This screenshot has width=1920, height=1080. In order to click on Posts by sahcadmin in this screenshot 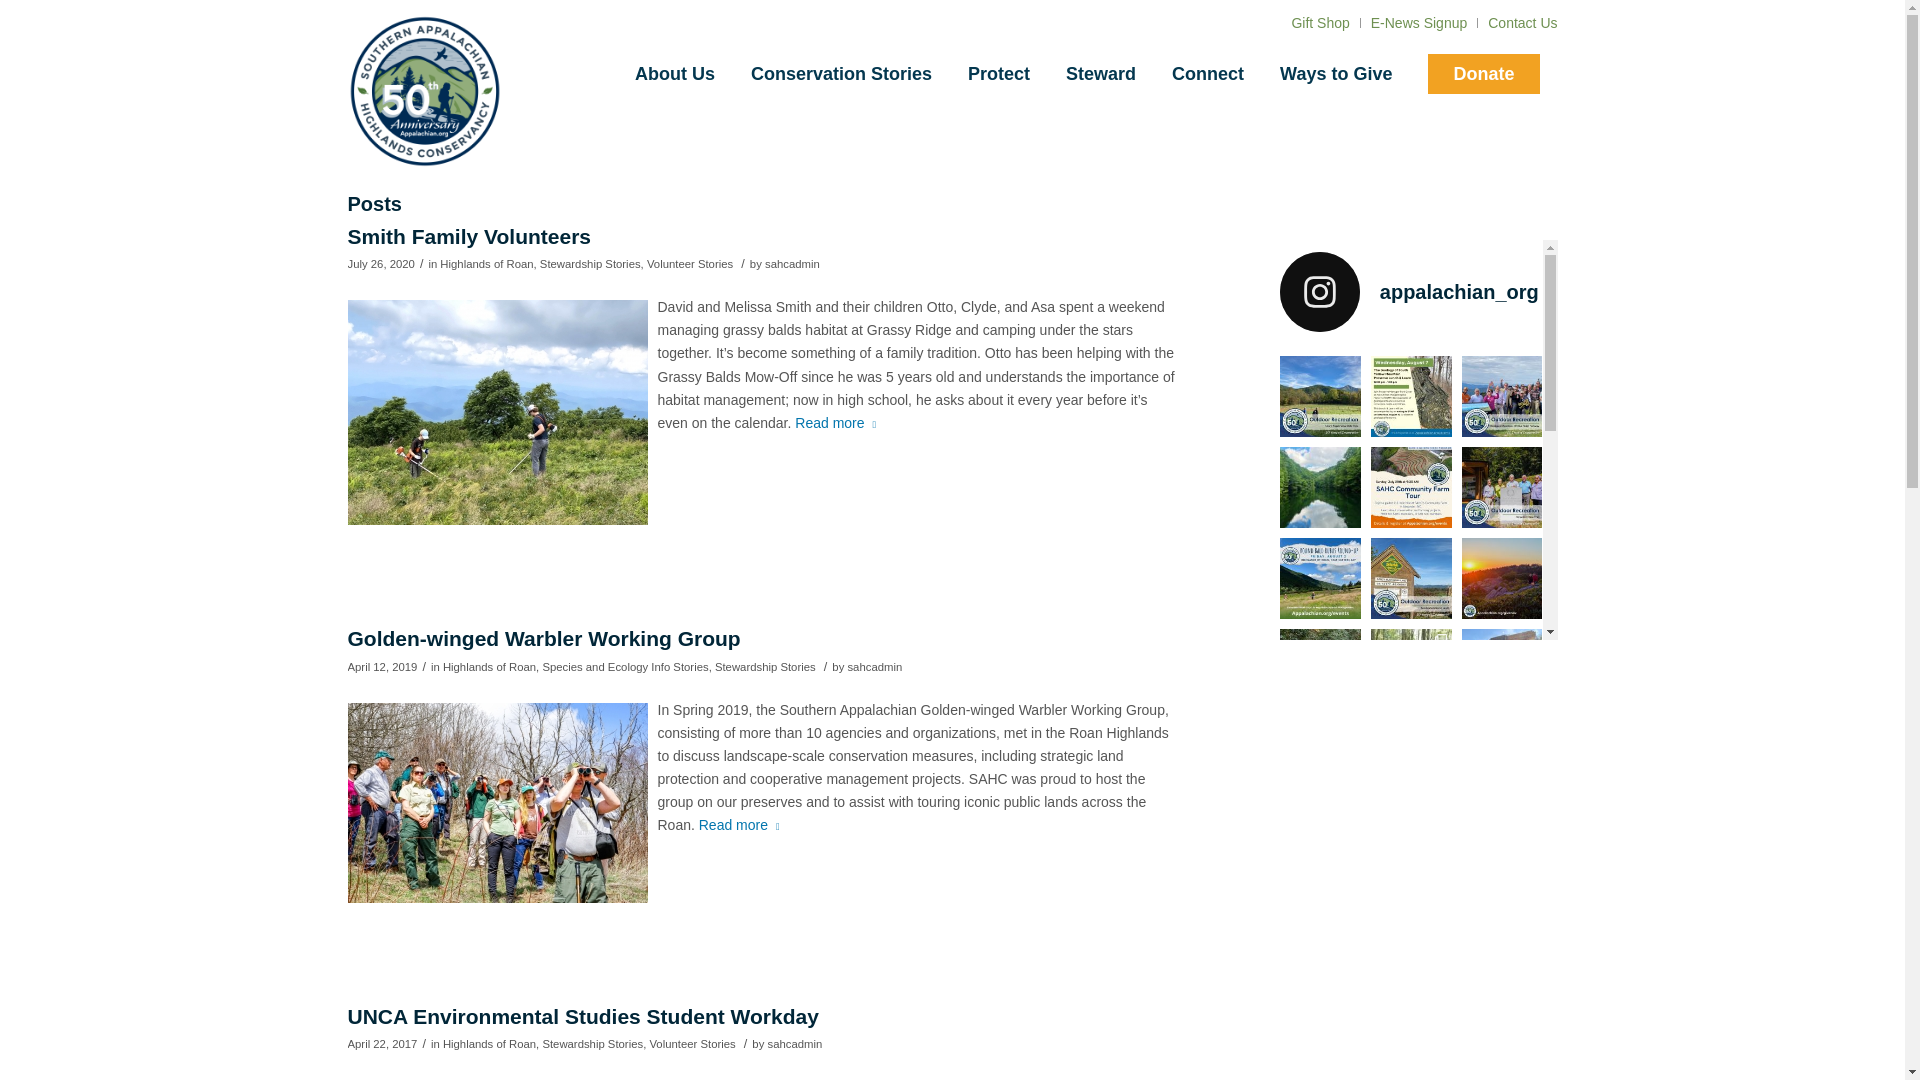, I will do `click(874, 666)`.